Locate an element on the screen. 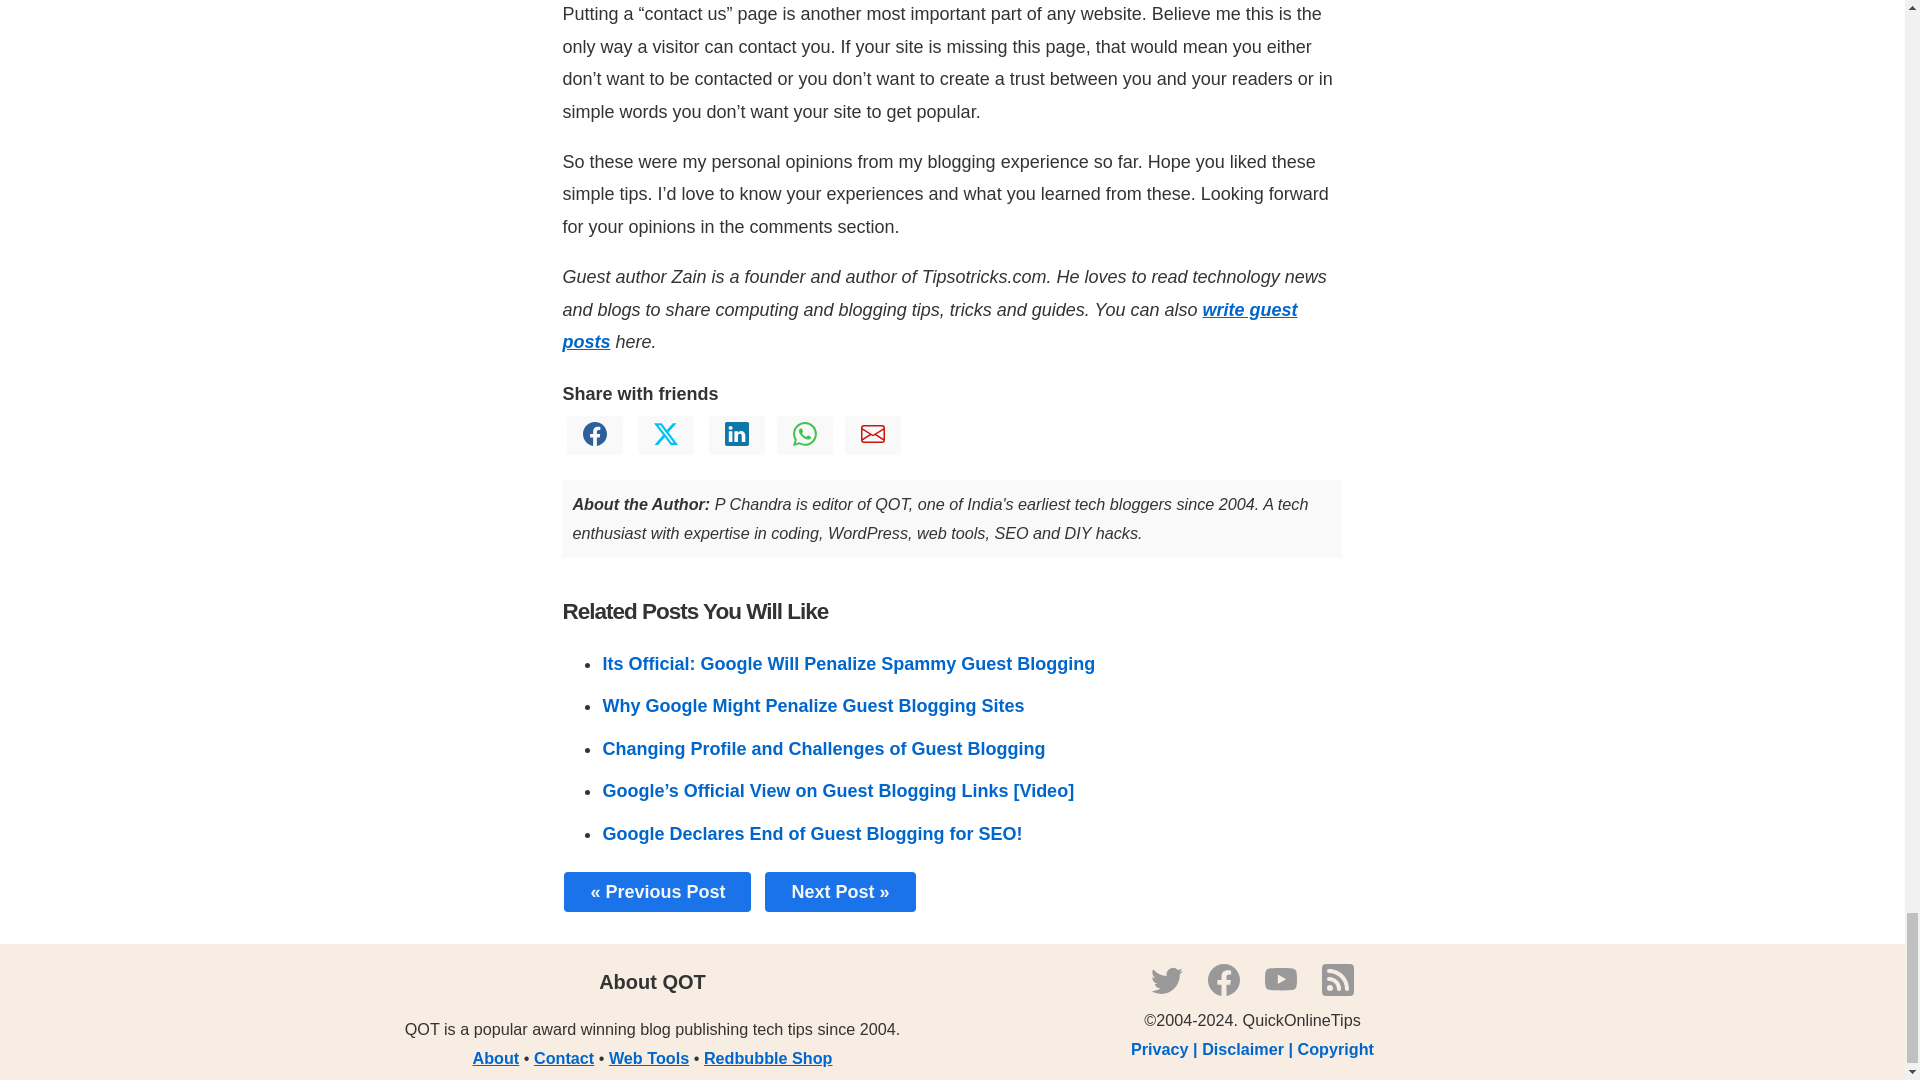 Image resolution: width=1920 pixels, height=1080 pixels. Redbubble Shop is located at coordinates (768, 1058).